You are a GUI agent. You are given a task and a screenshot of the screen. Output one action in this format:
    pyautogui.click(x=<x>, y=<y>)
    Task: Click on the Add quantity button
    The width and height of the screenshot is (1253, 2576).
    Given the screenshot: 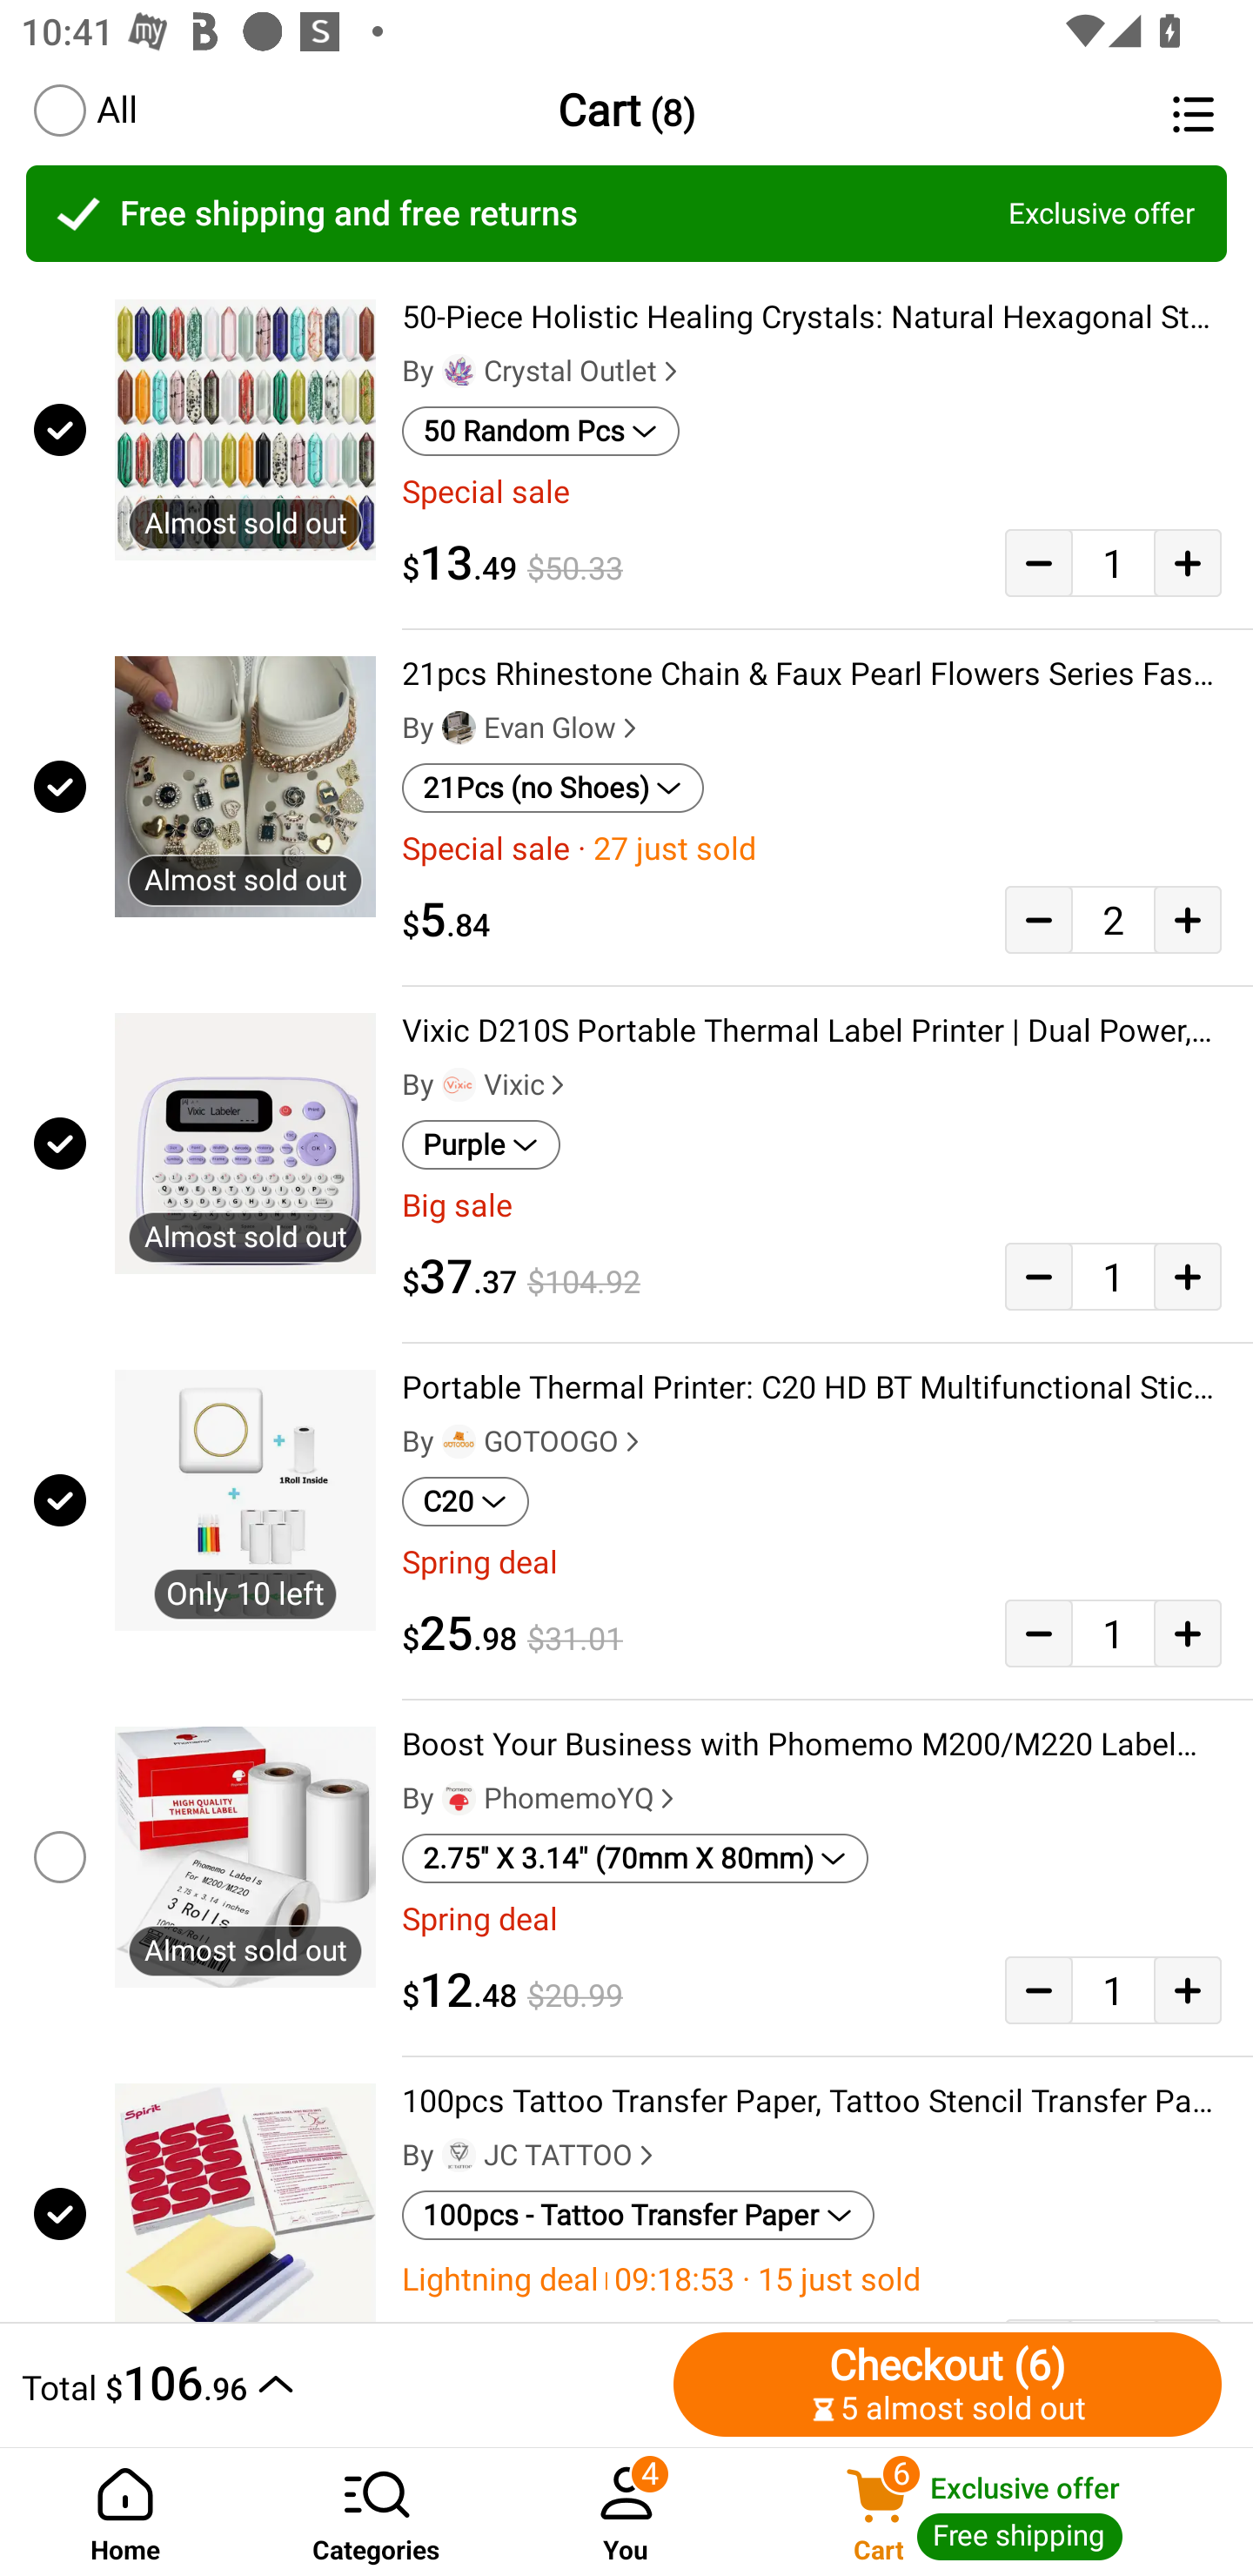 What is the action you would take?
    pyautogui.click(x=1188, y=1276)
    